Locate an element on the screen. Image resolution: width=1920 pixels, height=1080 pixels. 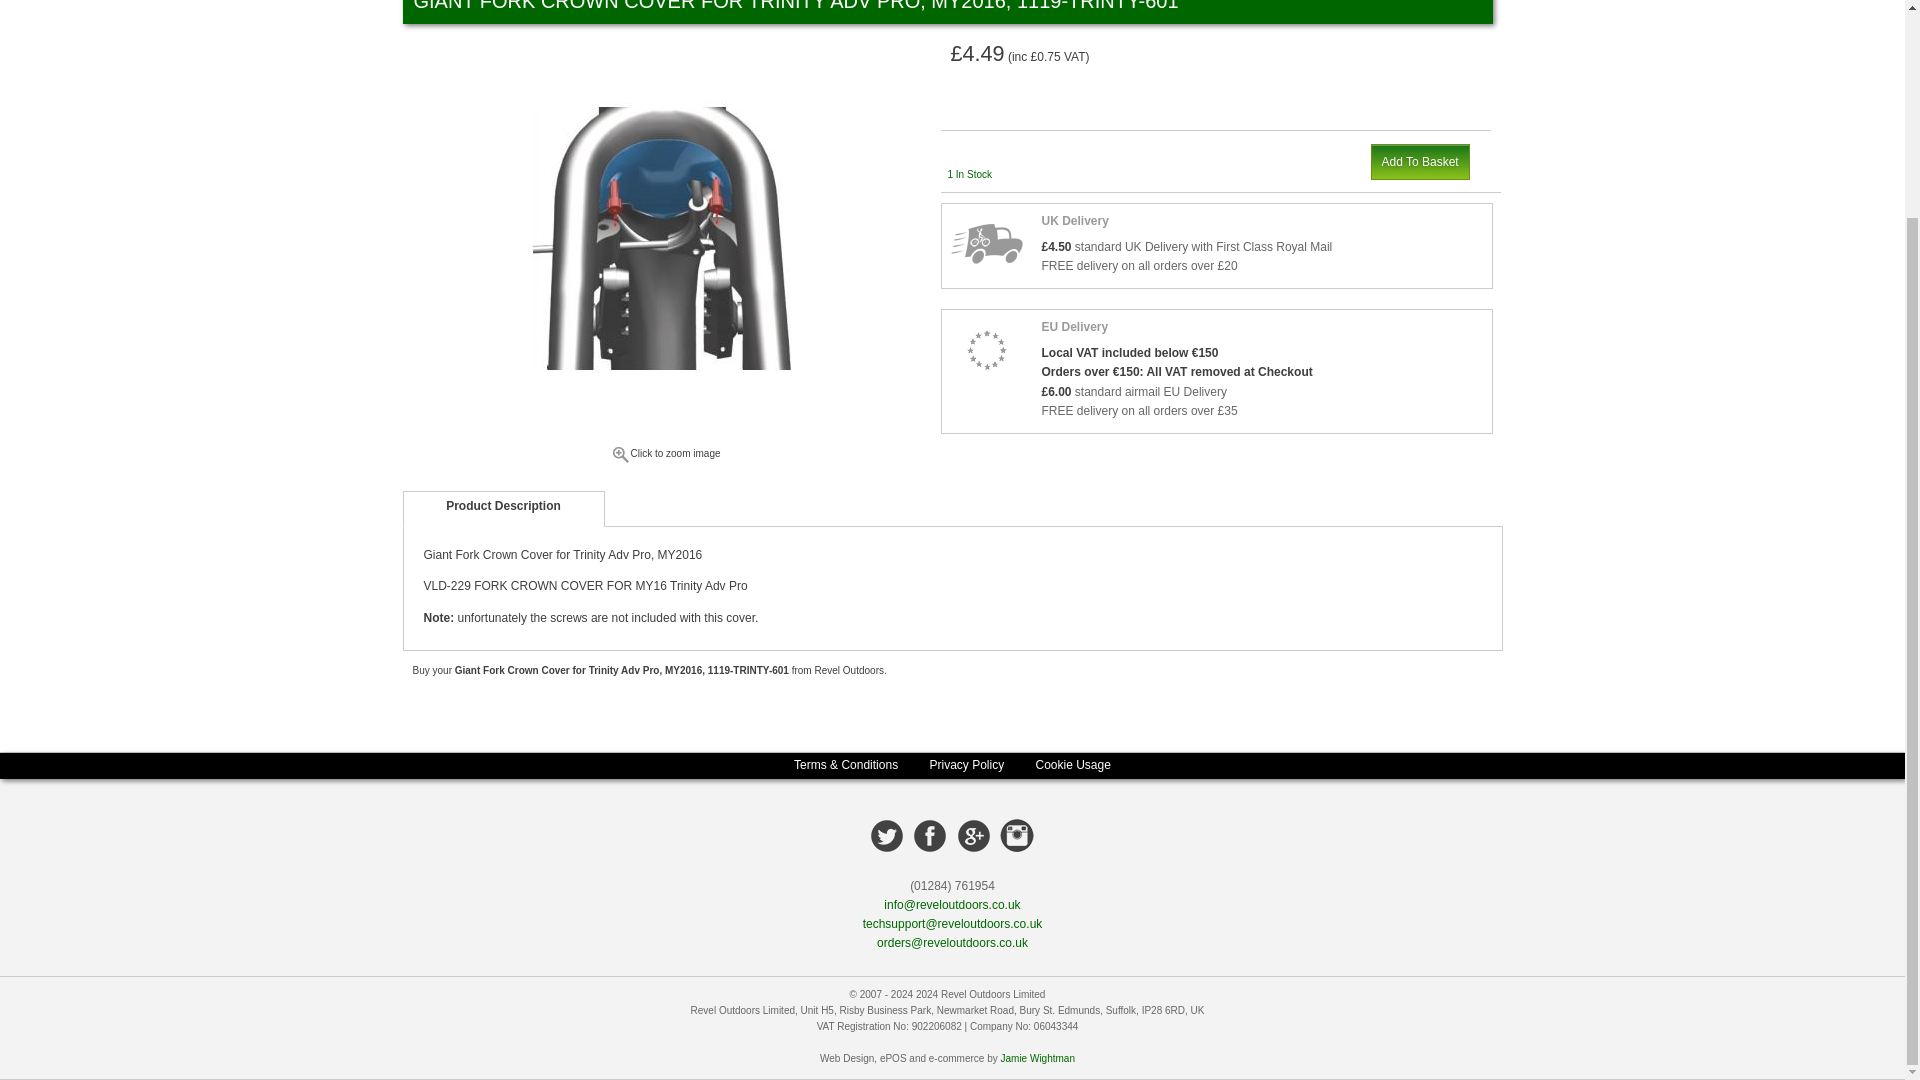
Jamie Wightman is located at coordinates (1036, 1058).